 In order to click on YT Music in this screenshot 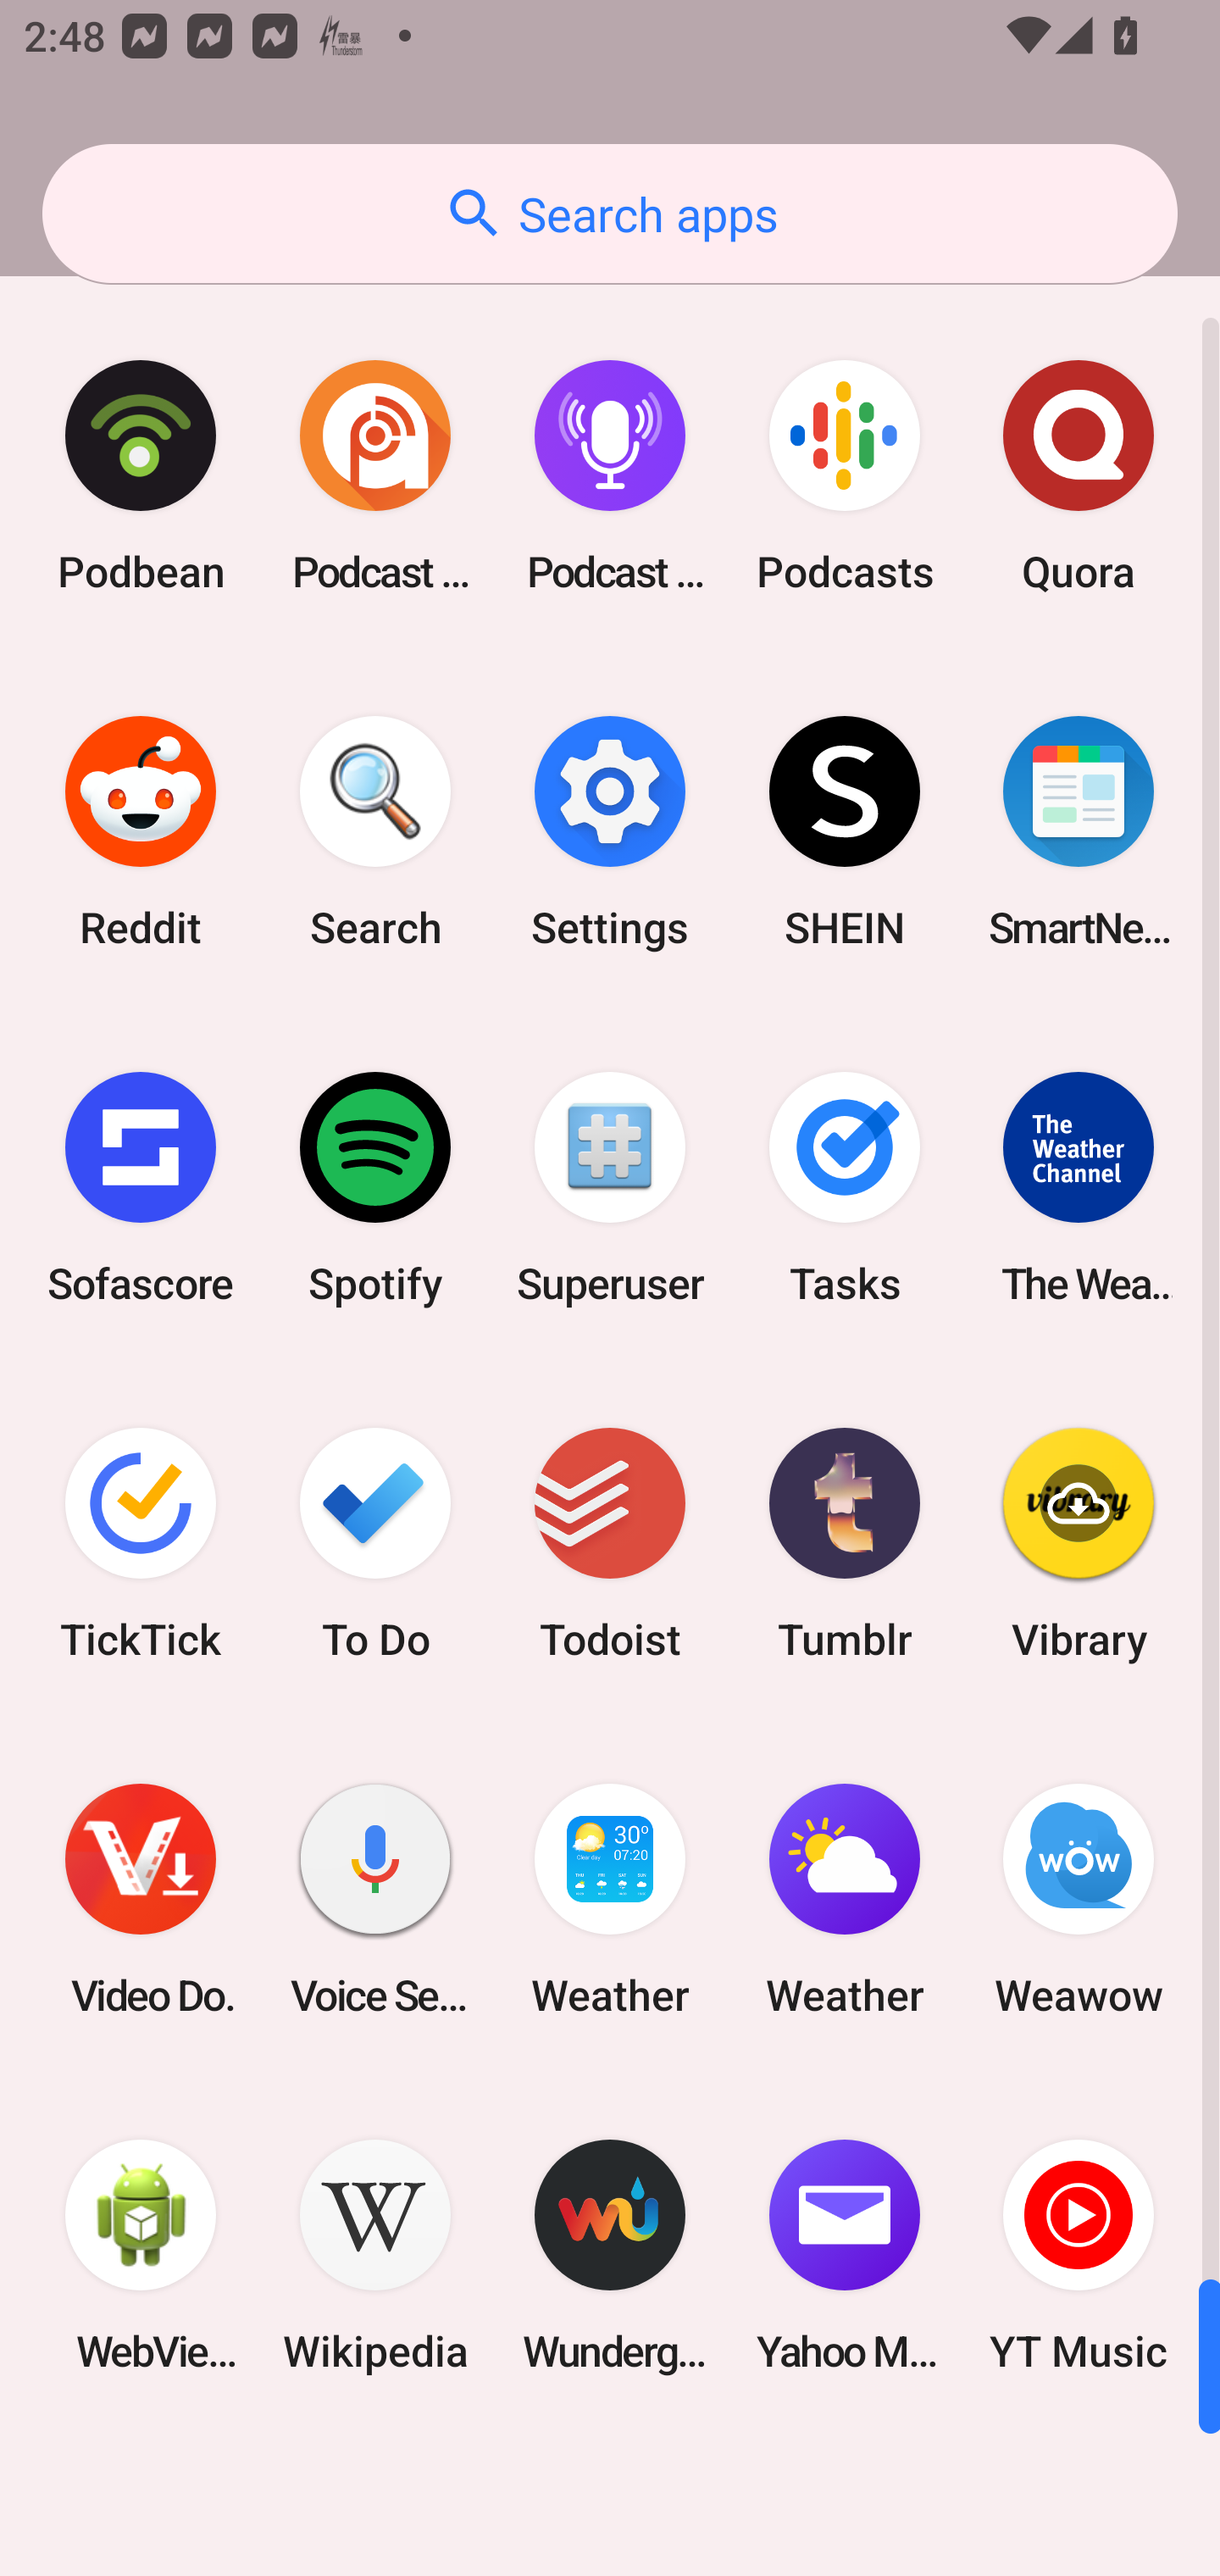, I will do `click(1079, 2256)`.